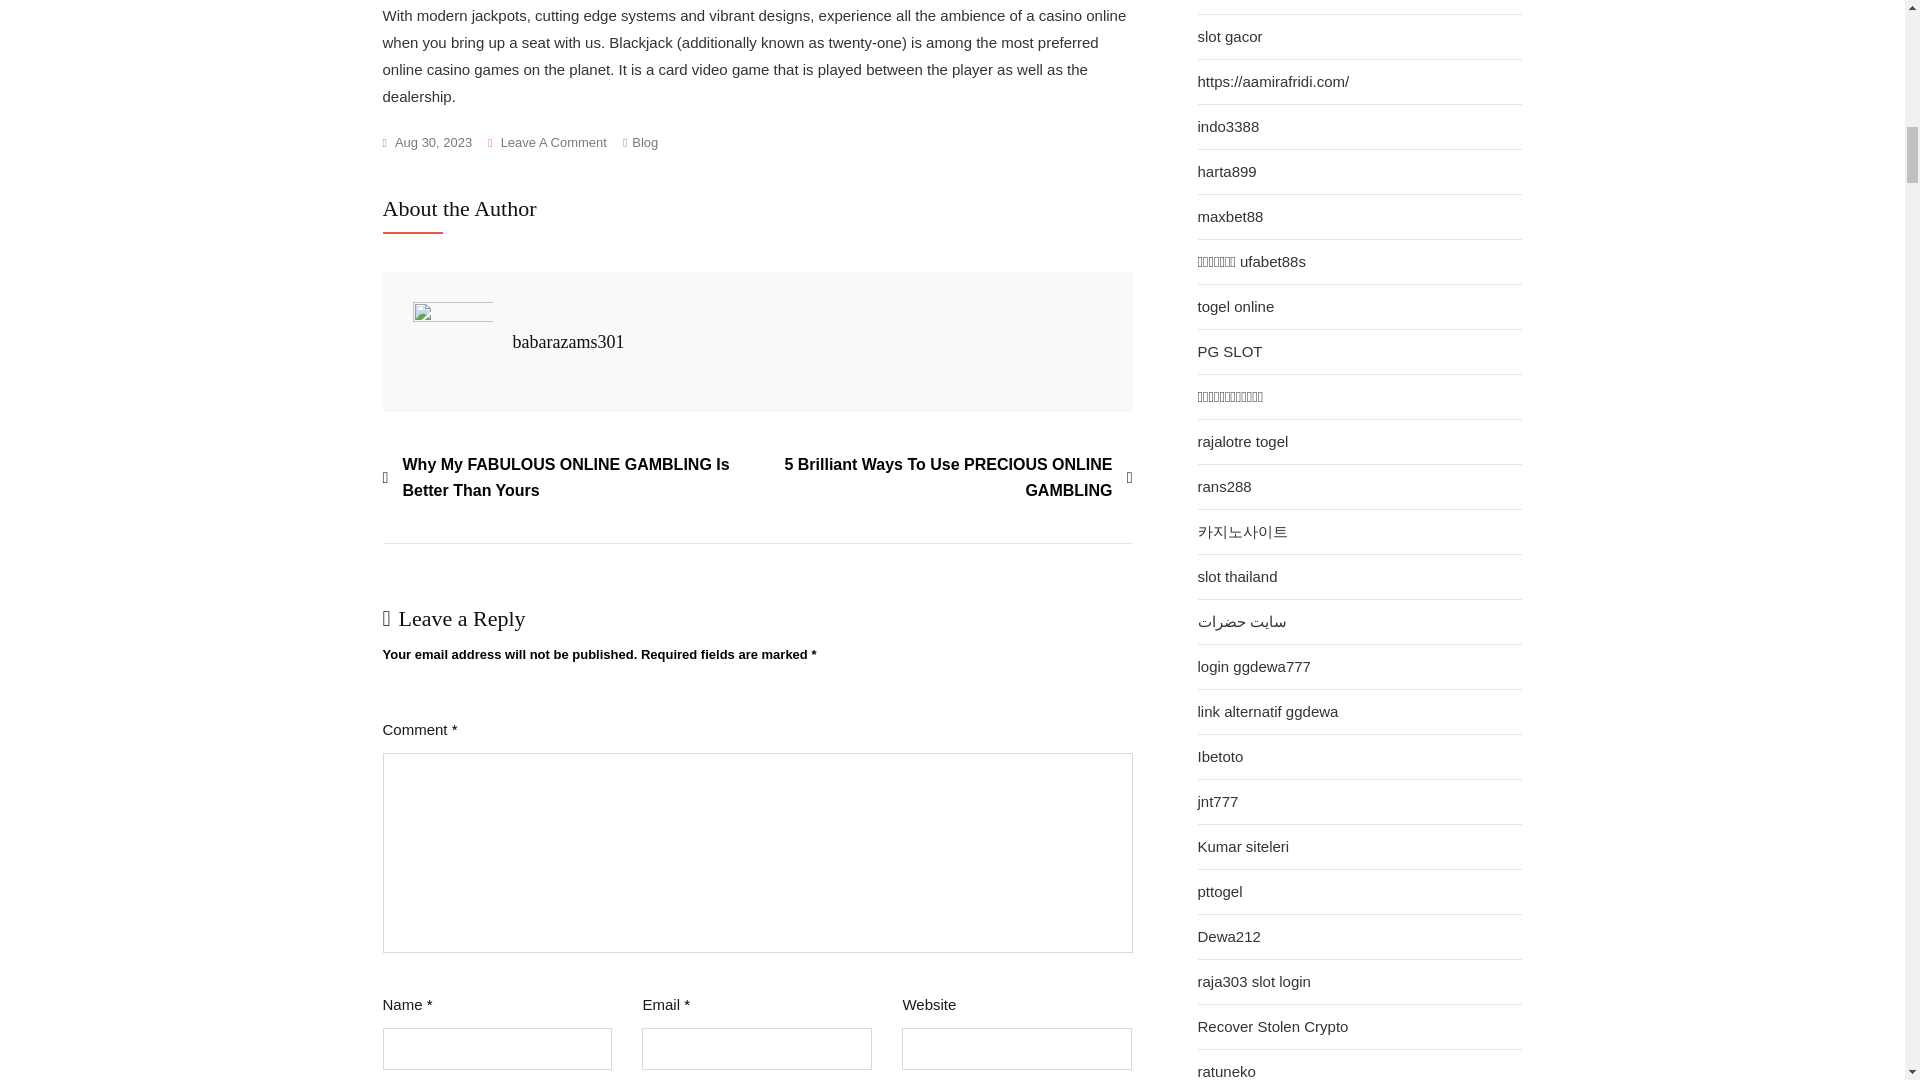  I want to click on babarazams301, so click(568, 342).